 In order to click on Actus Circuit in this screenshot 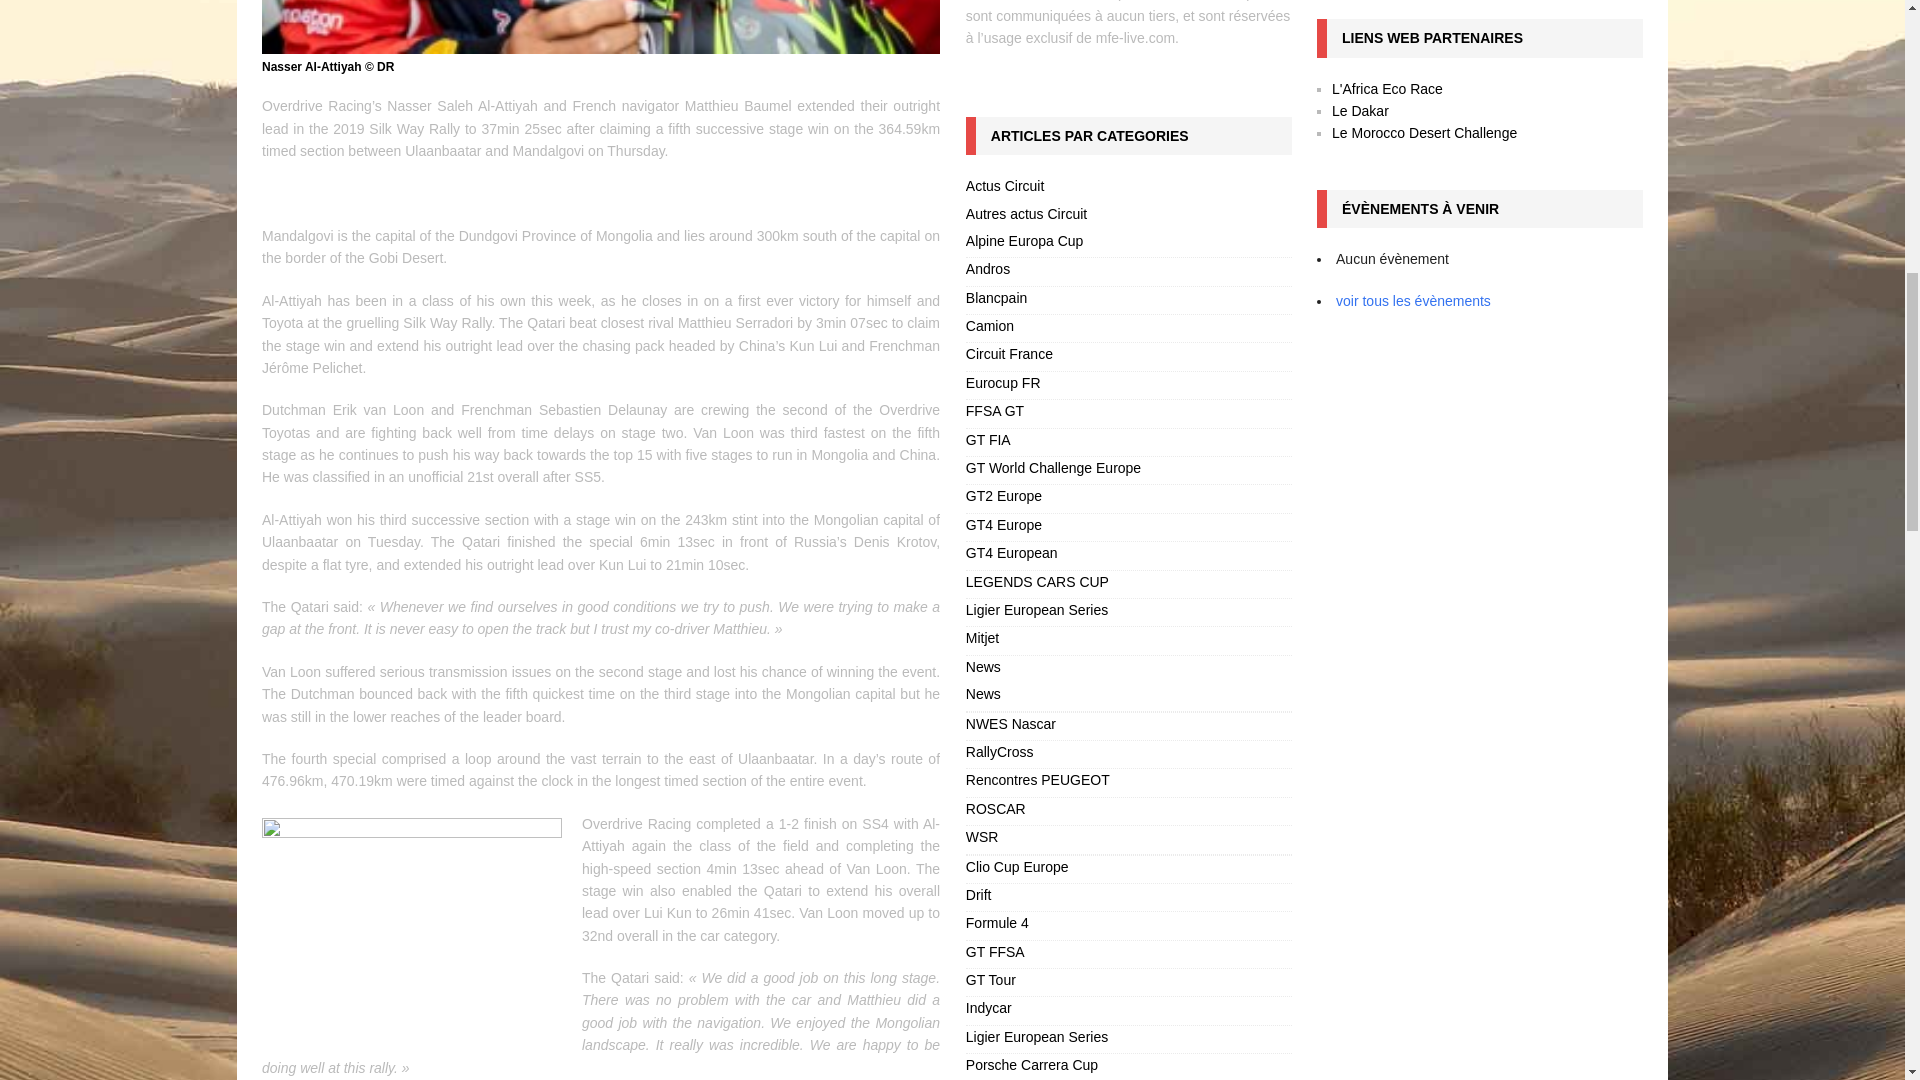, I will do `click(1128, 188)`.